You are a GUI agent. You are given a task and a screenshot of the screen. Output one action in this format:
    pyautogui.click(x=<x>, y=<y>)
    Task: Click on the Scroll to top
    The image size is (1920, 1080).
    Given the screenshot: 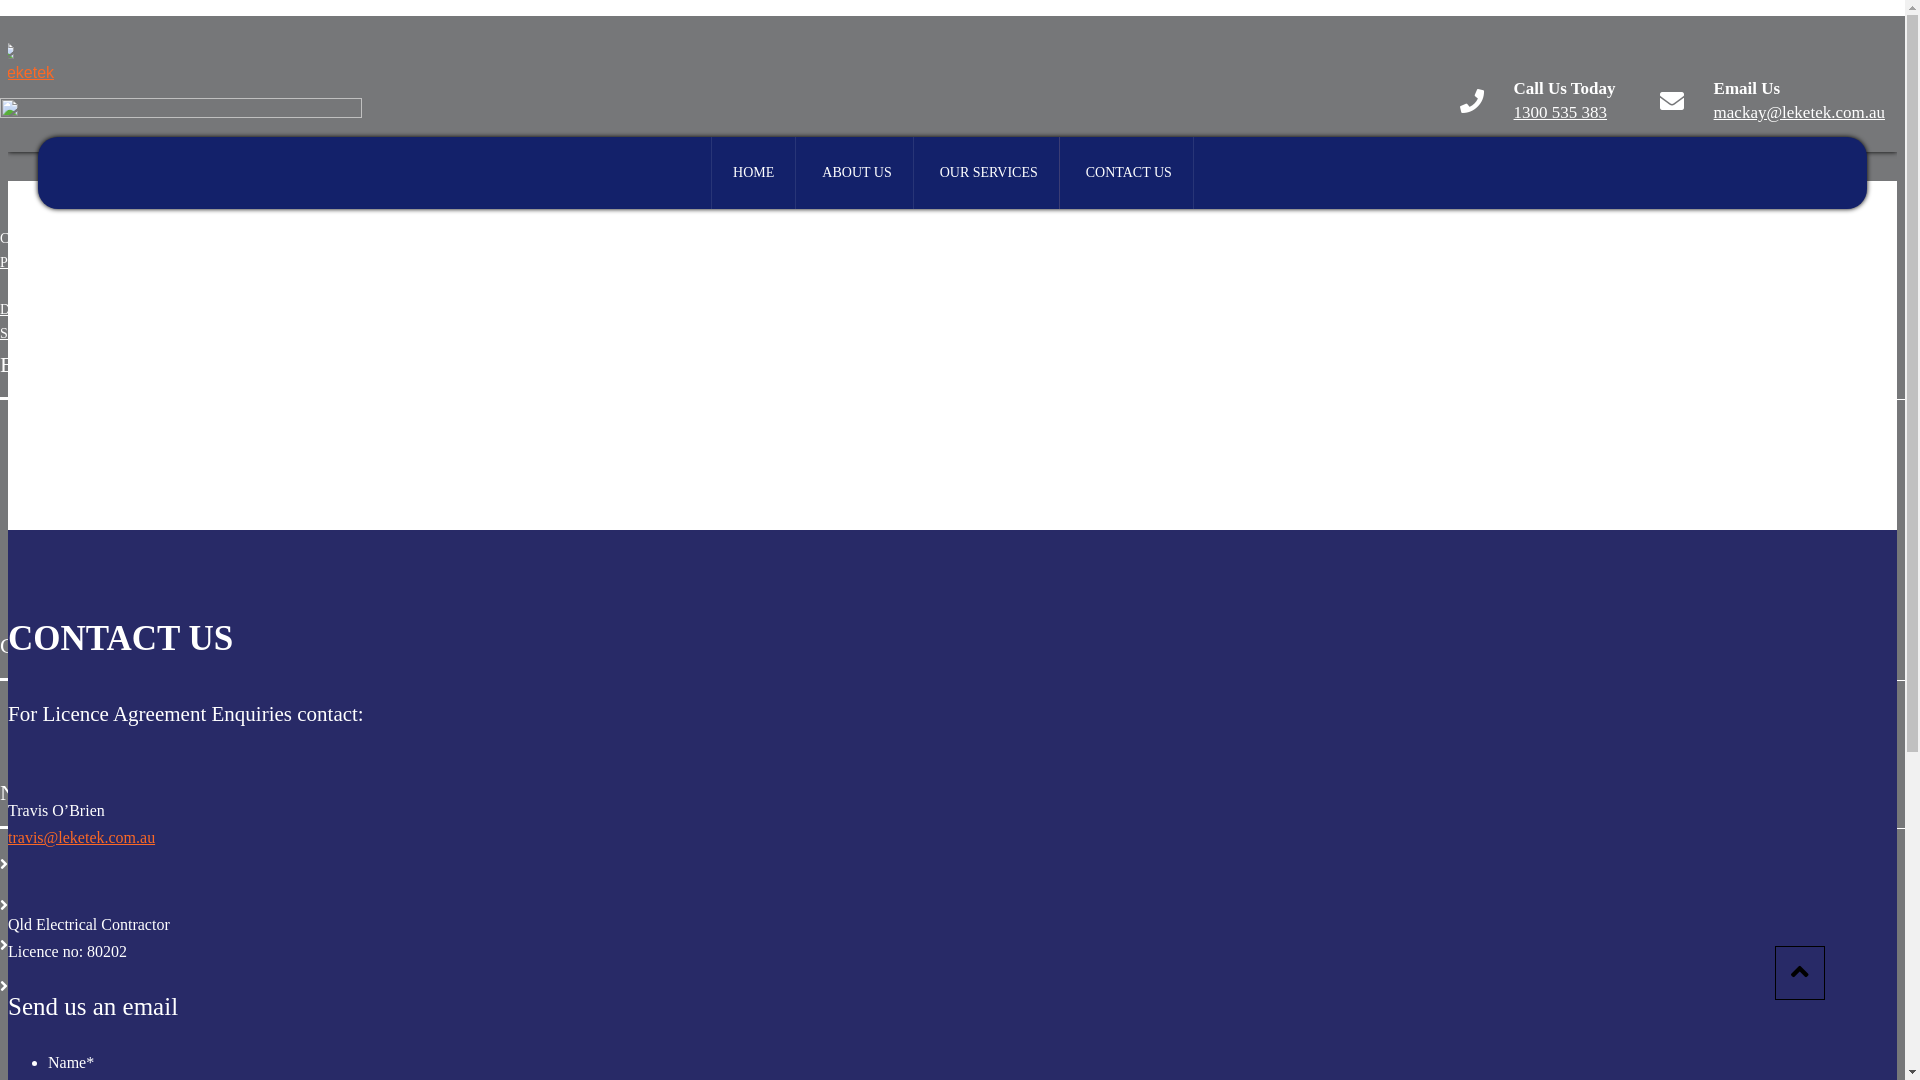 What is the action you would take?
    pyautogui.click(x=1800, y=973)
    